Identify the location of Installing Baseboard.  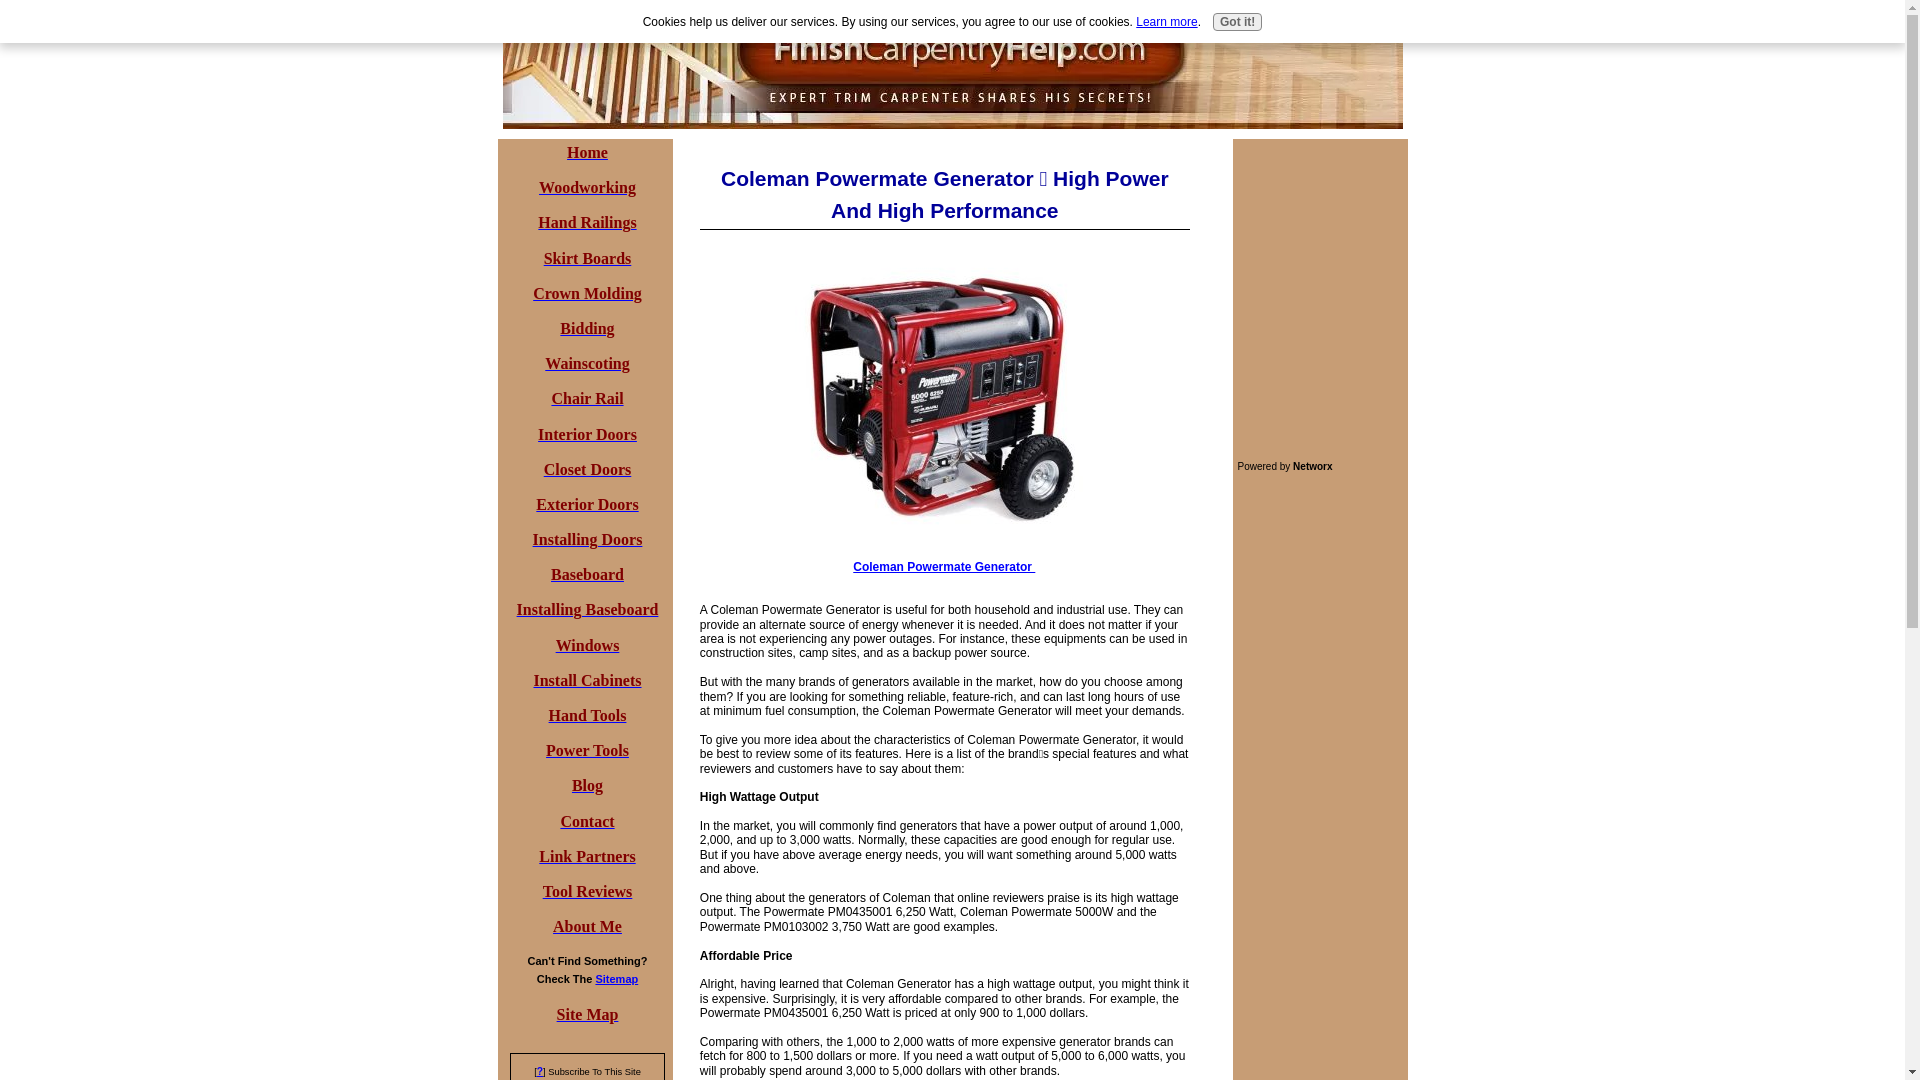
(587, 610).